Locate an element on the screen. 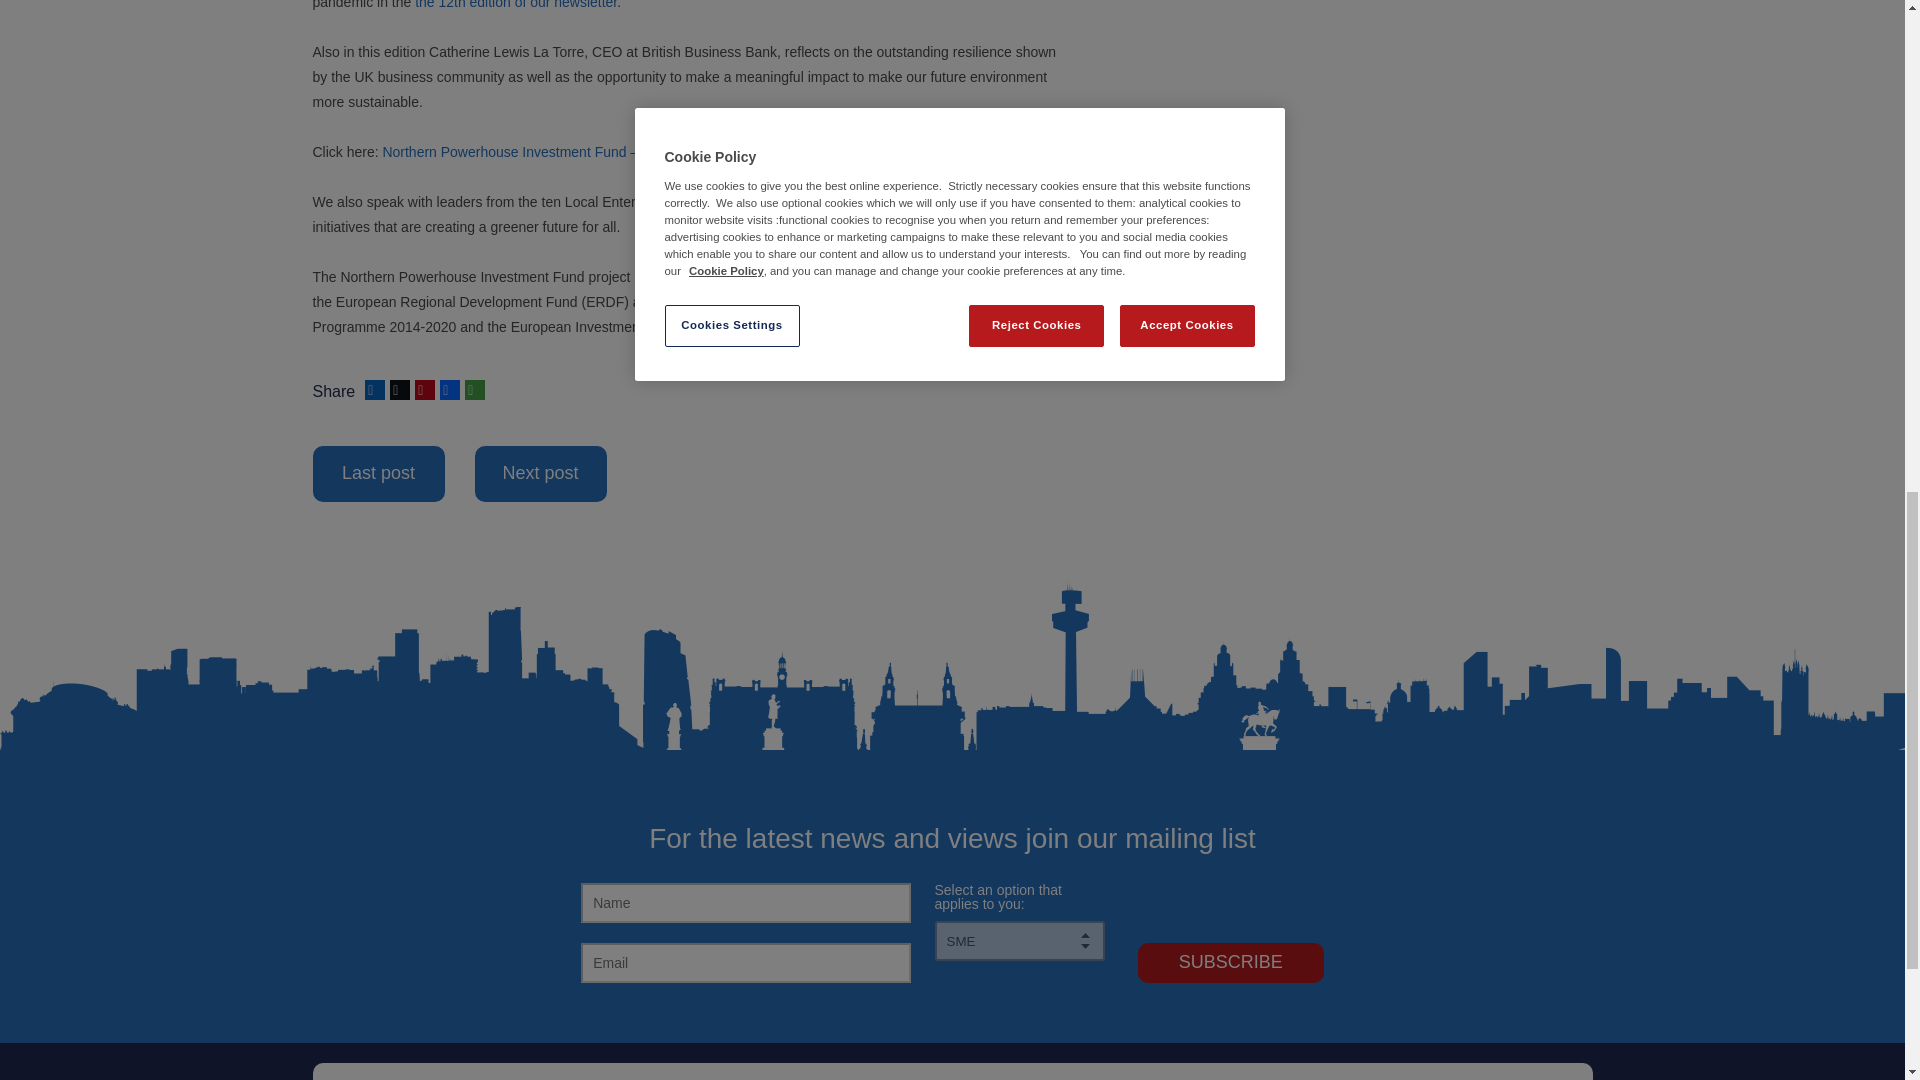  More Options is located at coordinates (472, 390).